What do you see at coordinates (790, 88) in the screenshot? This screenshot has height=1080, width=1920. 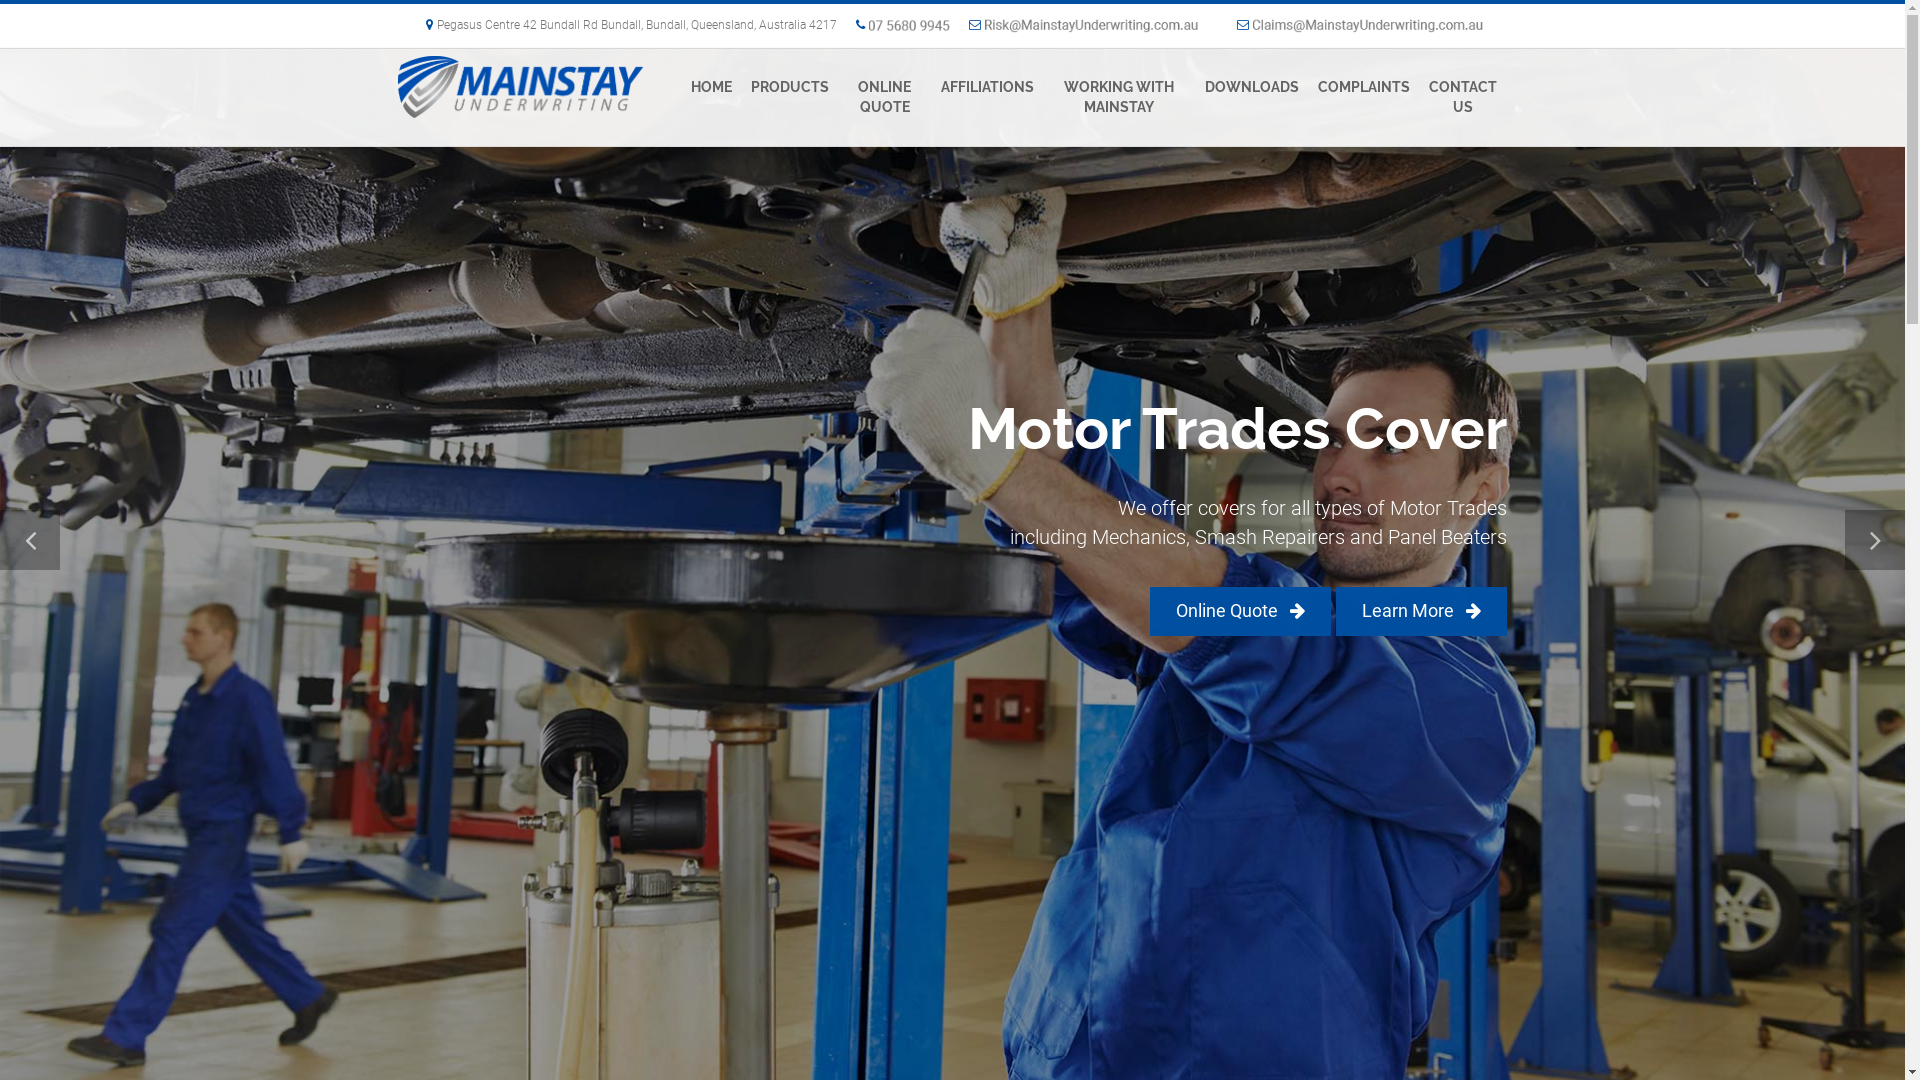 I see `PRODUCTS` at bounding box center [790, 88].